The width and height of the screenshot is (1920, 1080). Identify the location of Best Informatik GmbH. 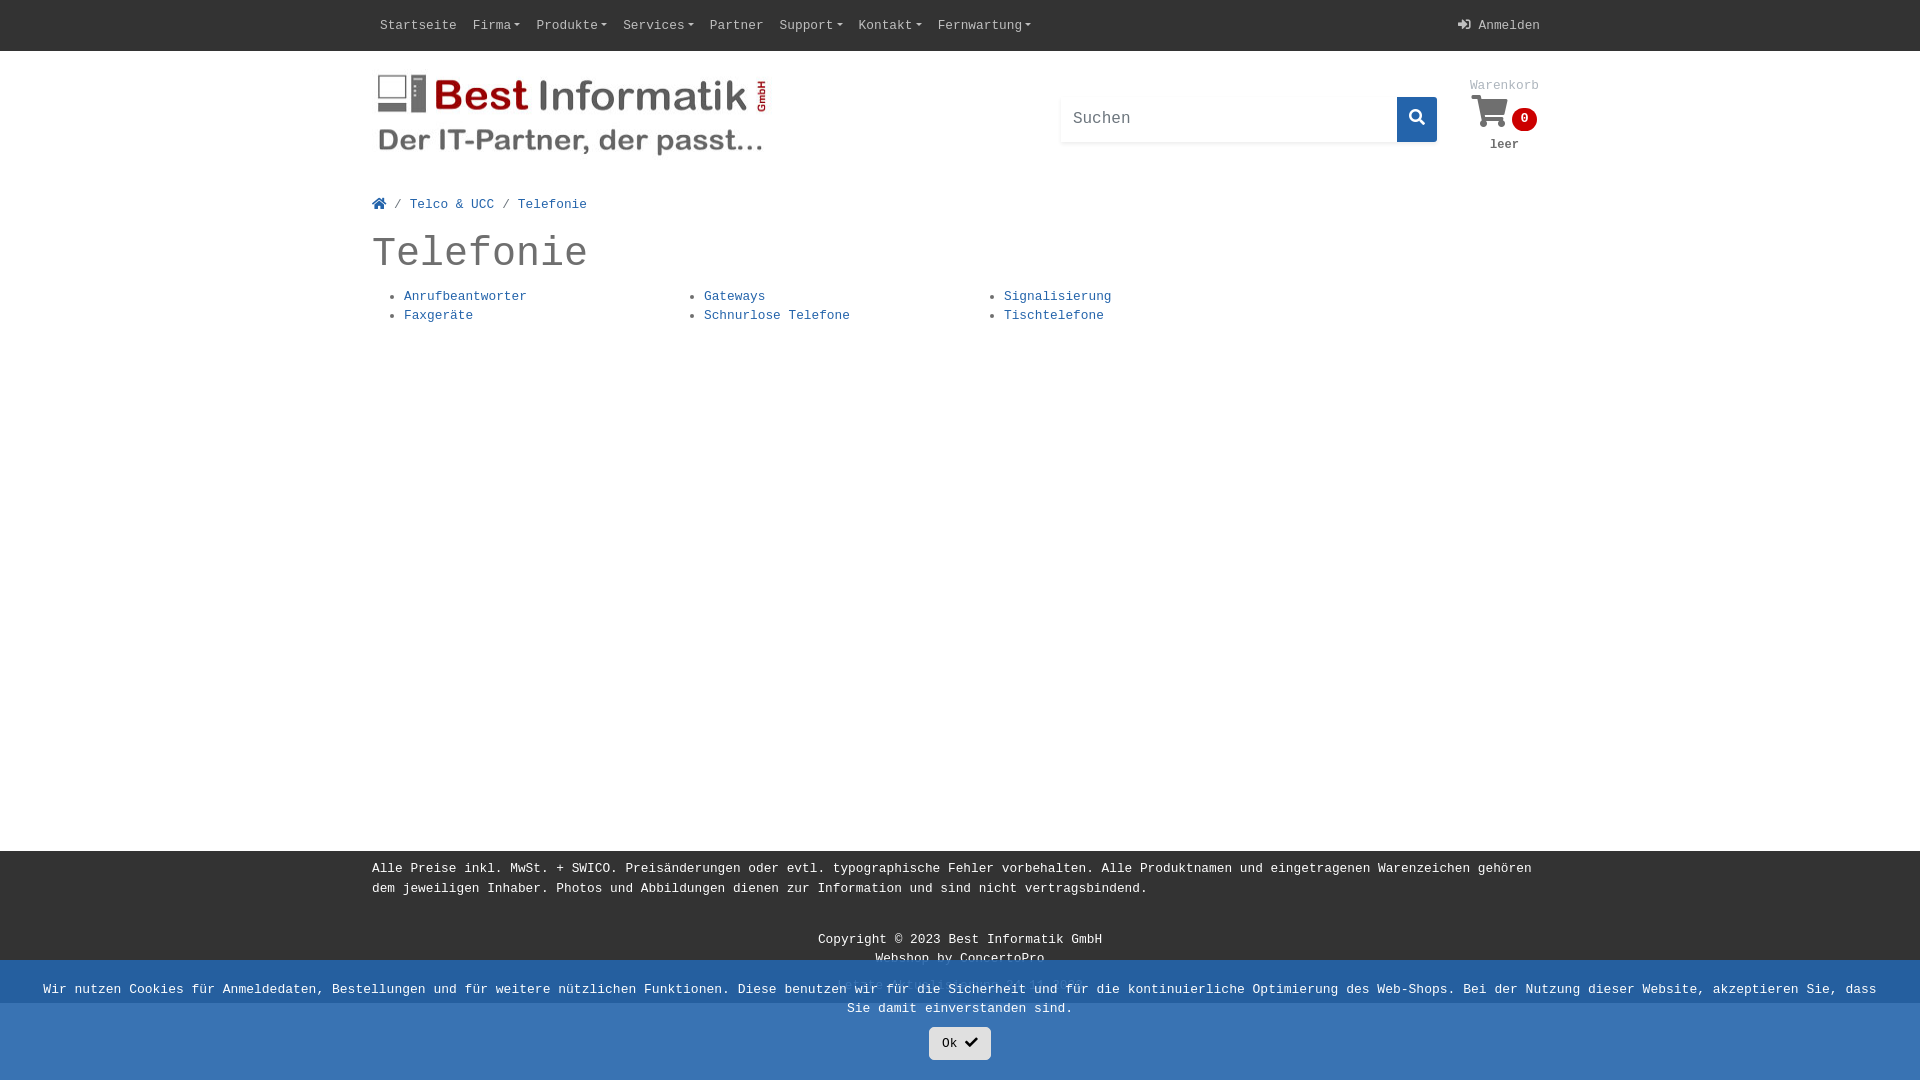
(1025, 940).